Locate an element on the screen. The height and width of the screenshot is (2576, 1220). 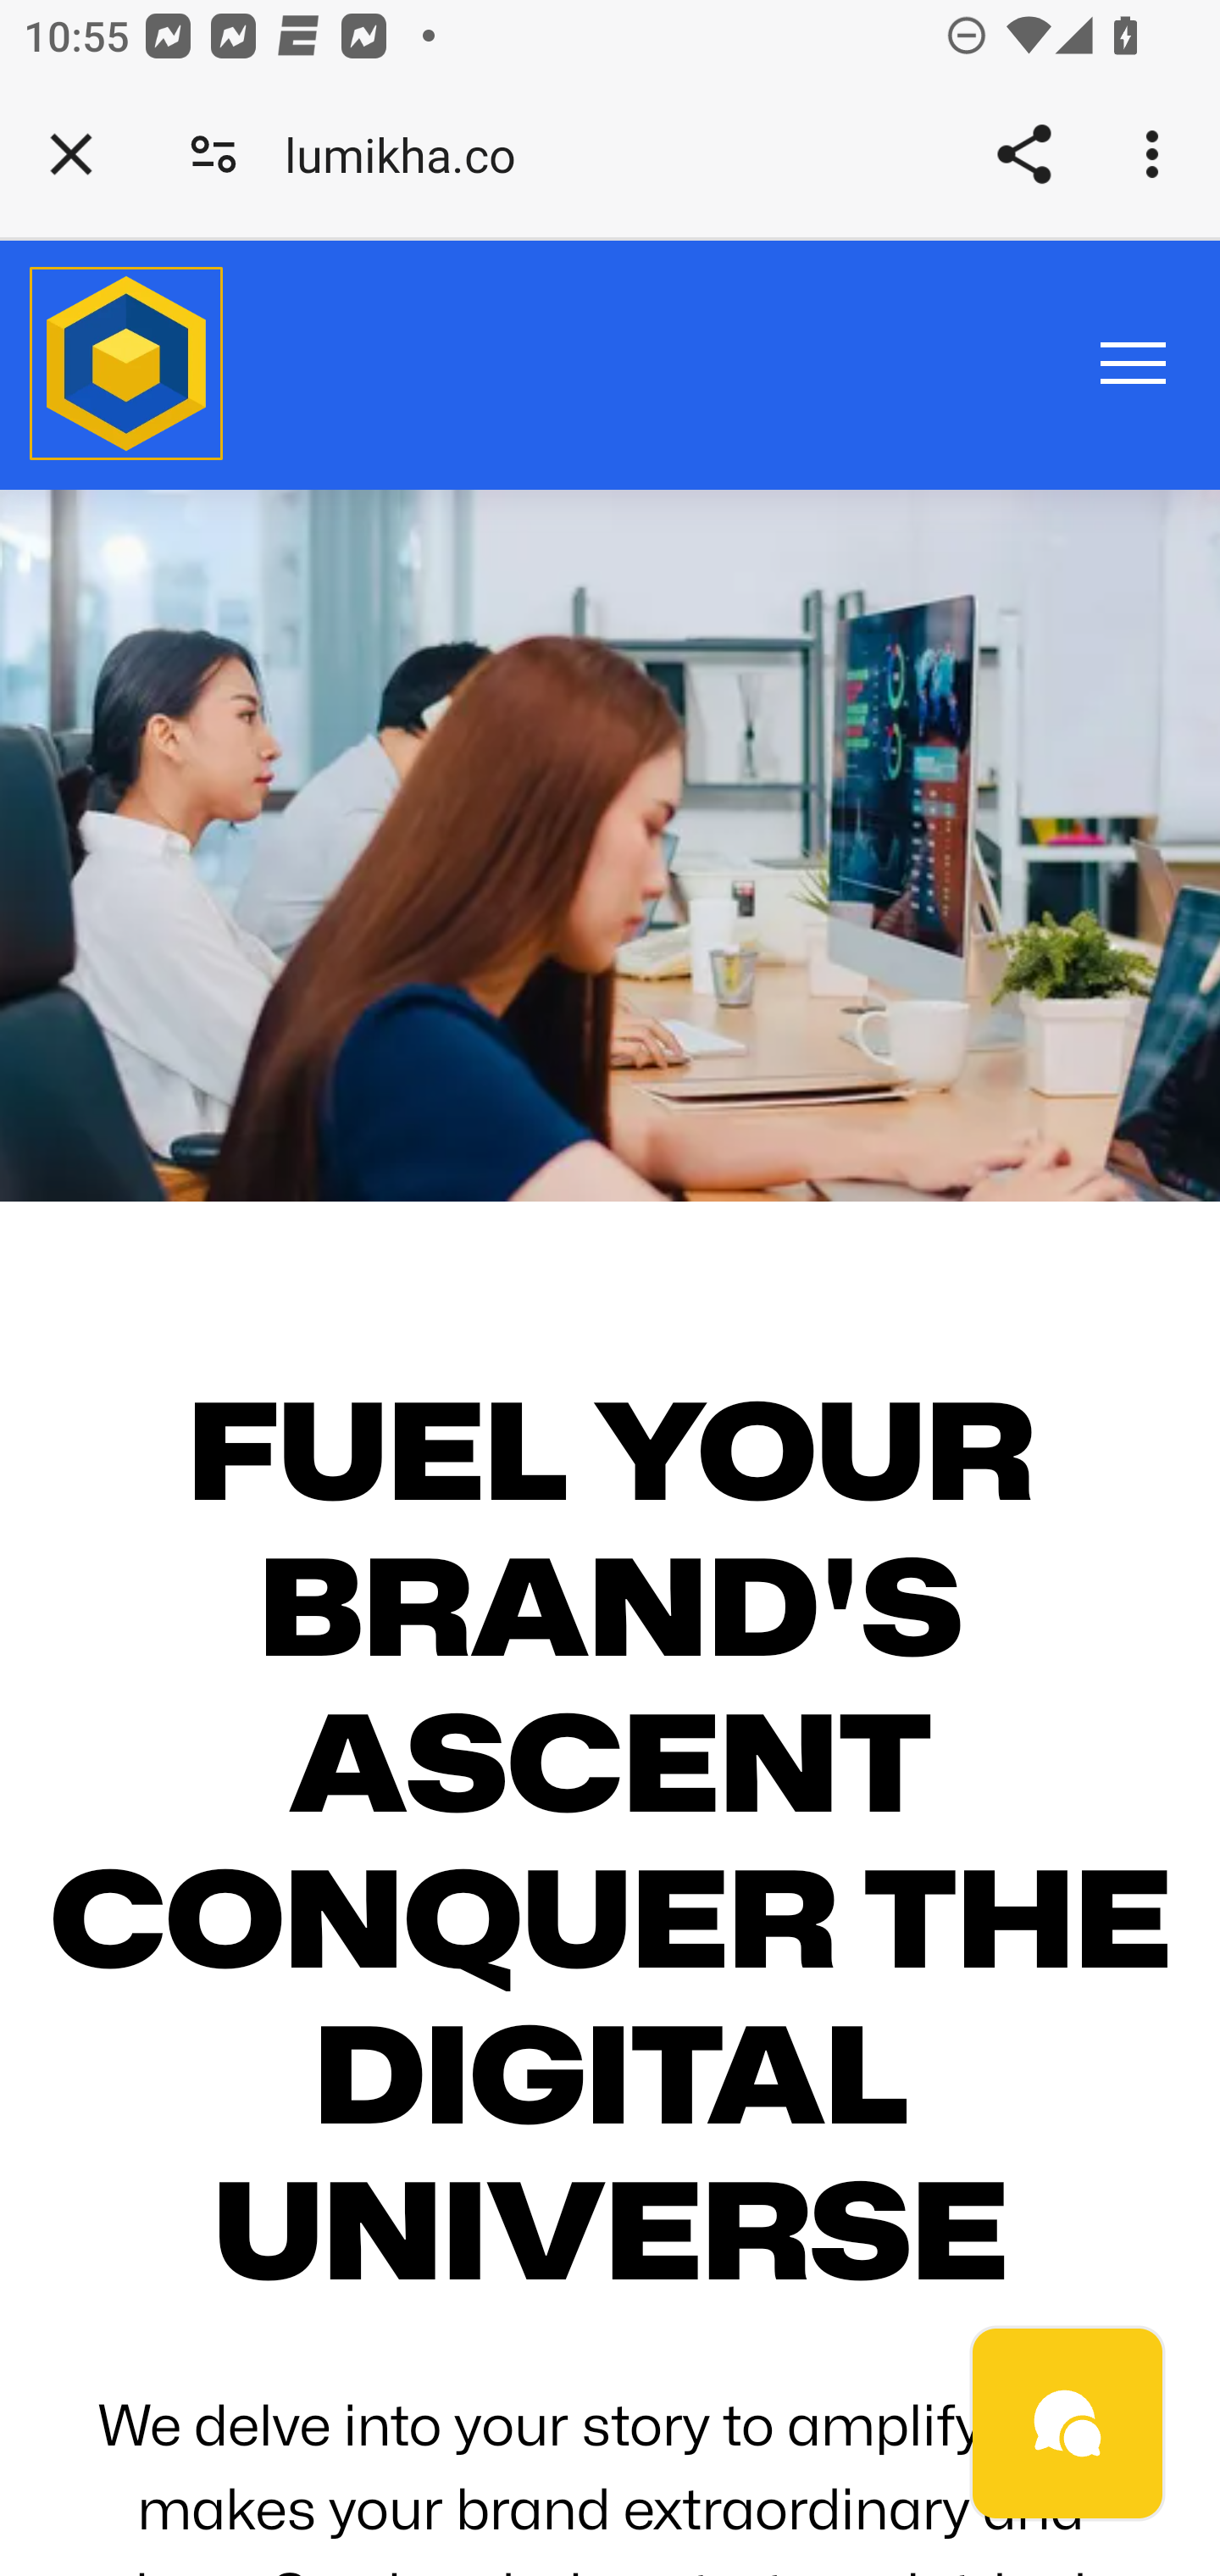
Share is located at coordinates (1023, 154).